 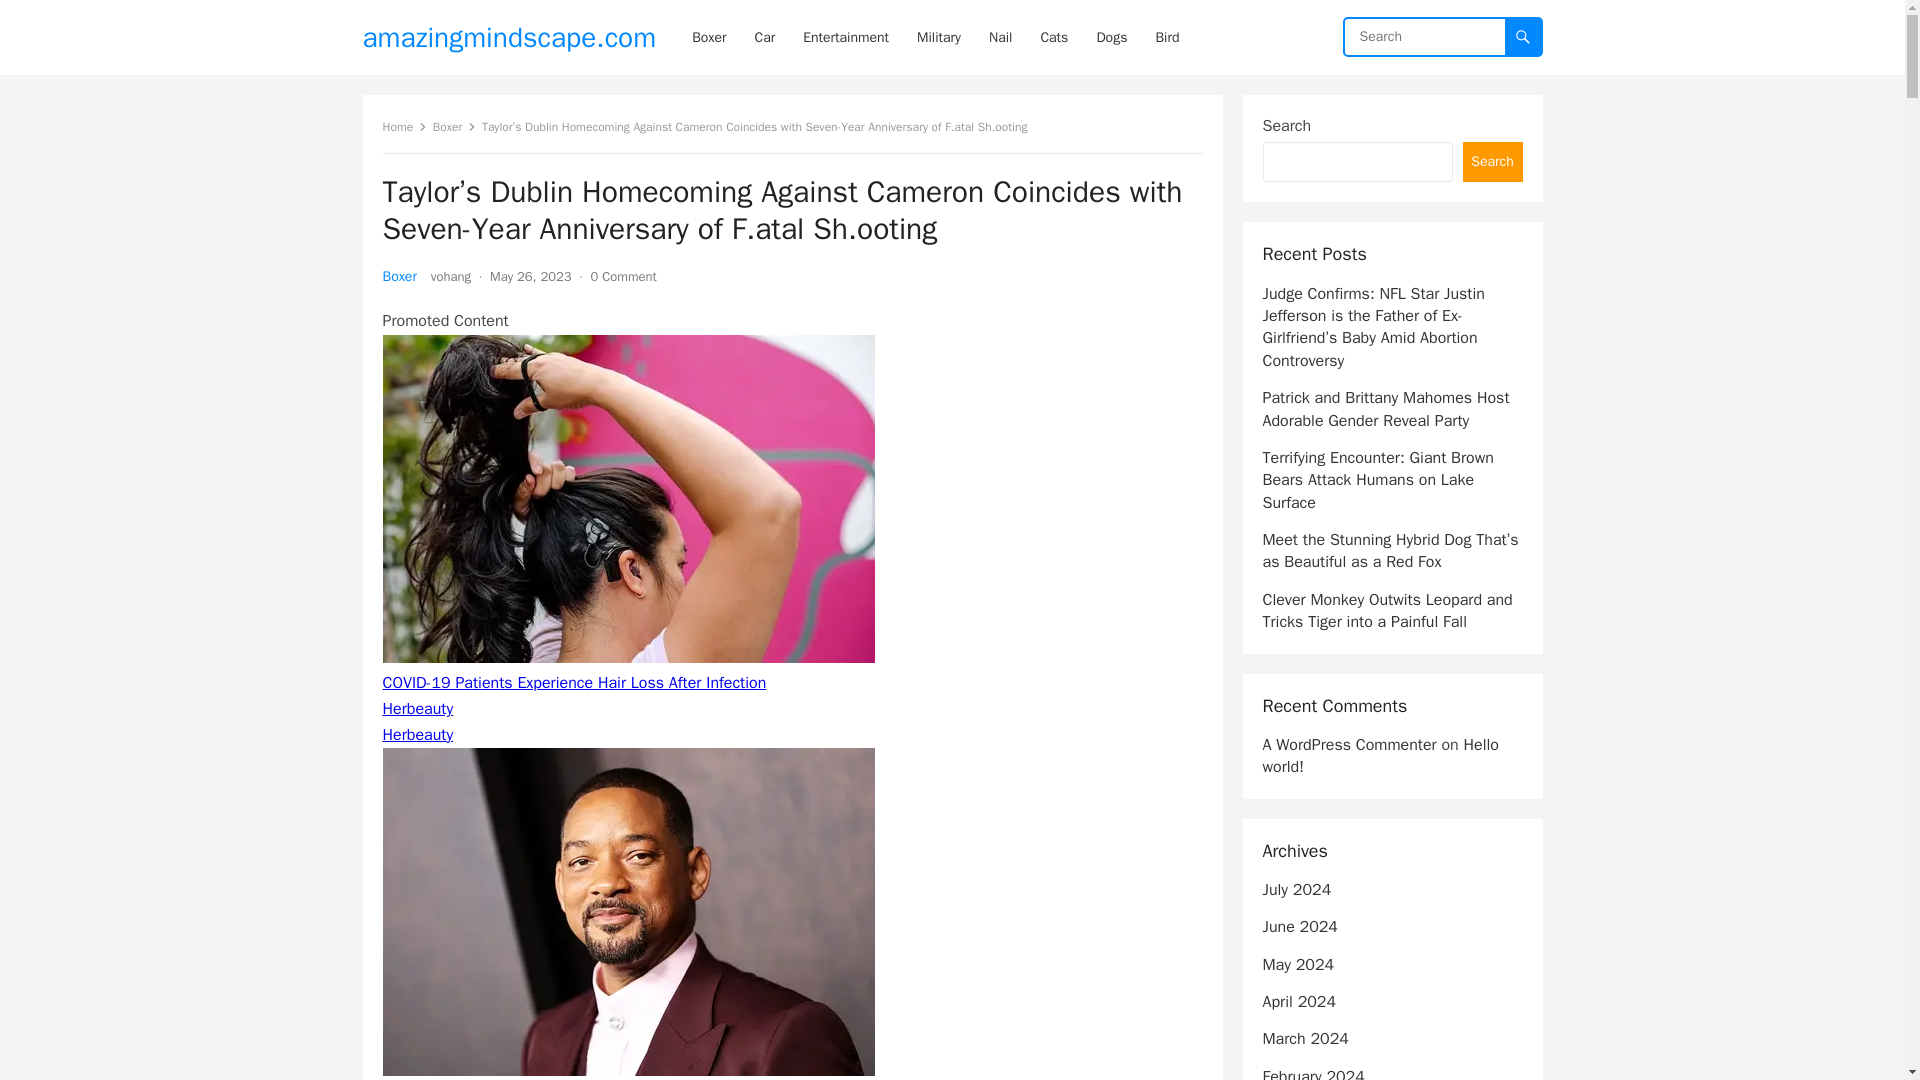 I want to click on Boxer, so click(x=399, y=276).